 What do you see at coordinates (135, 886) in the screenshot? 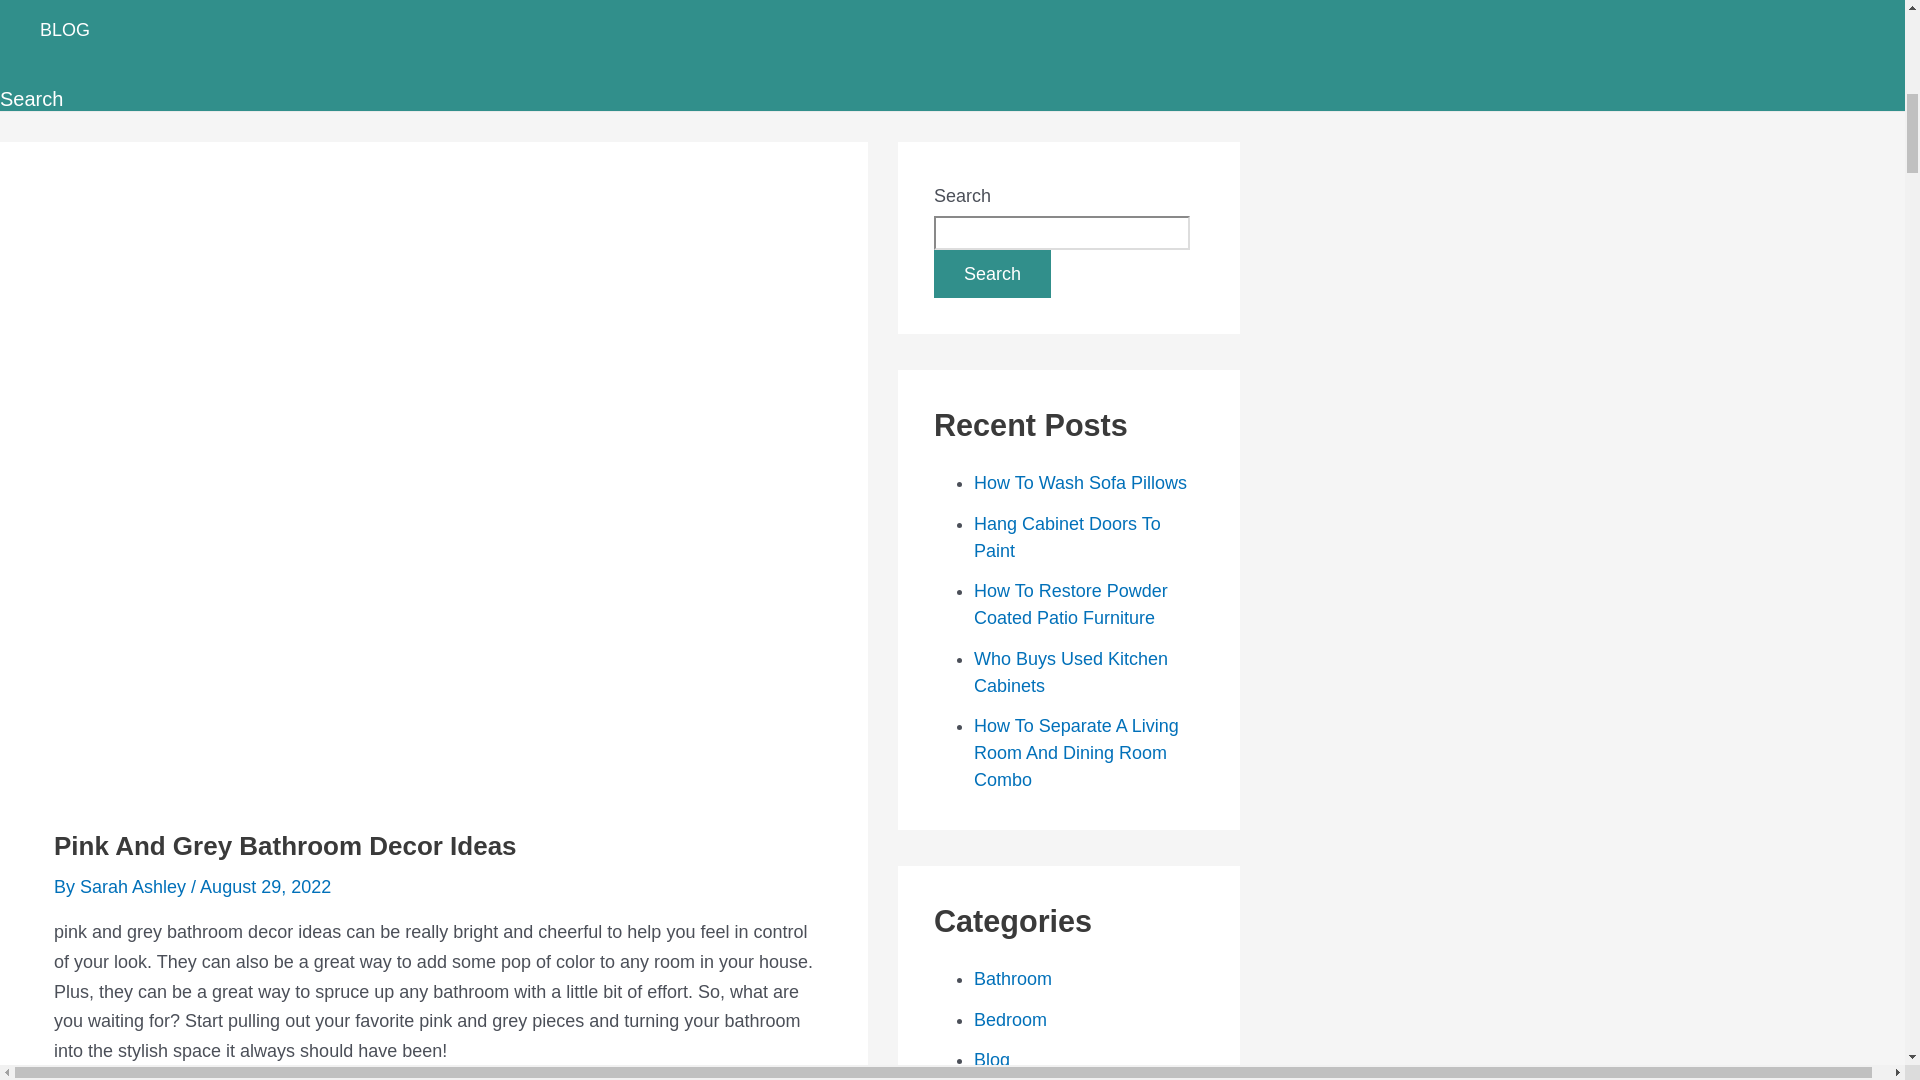
I see `View all posts by Sarah Ashley` at bounding box center [135, 886].